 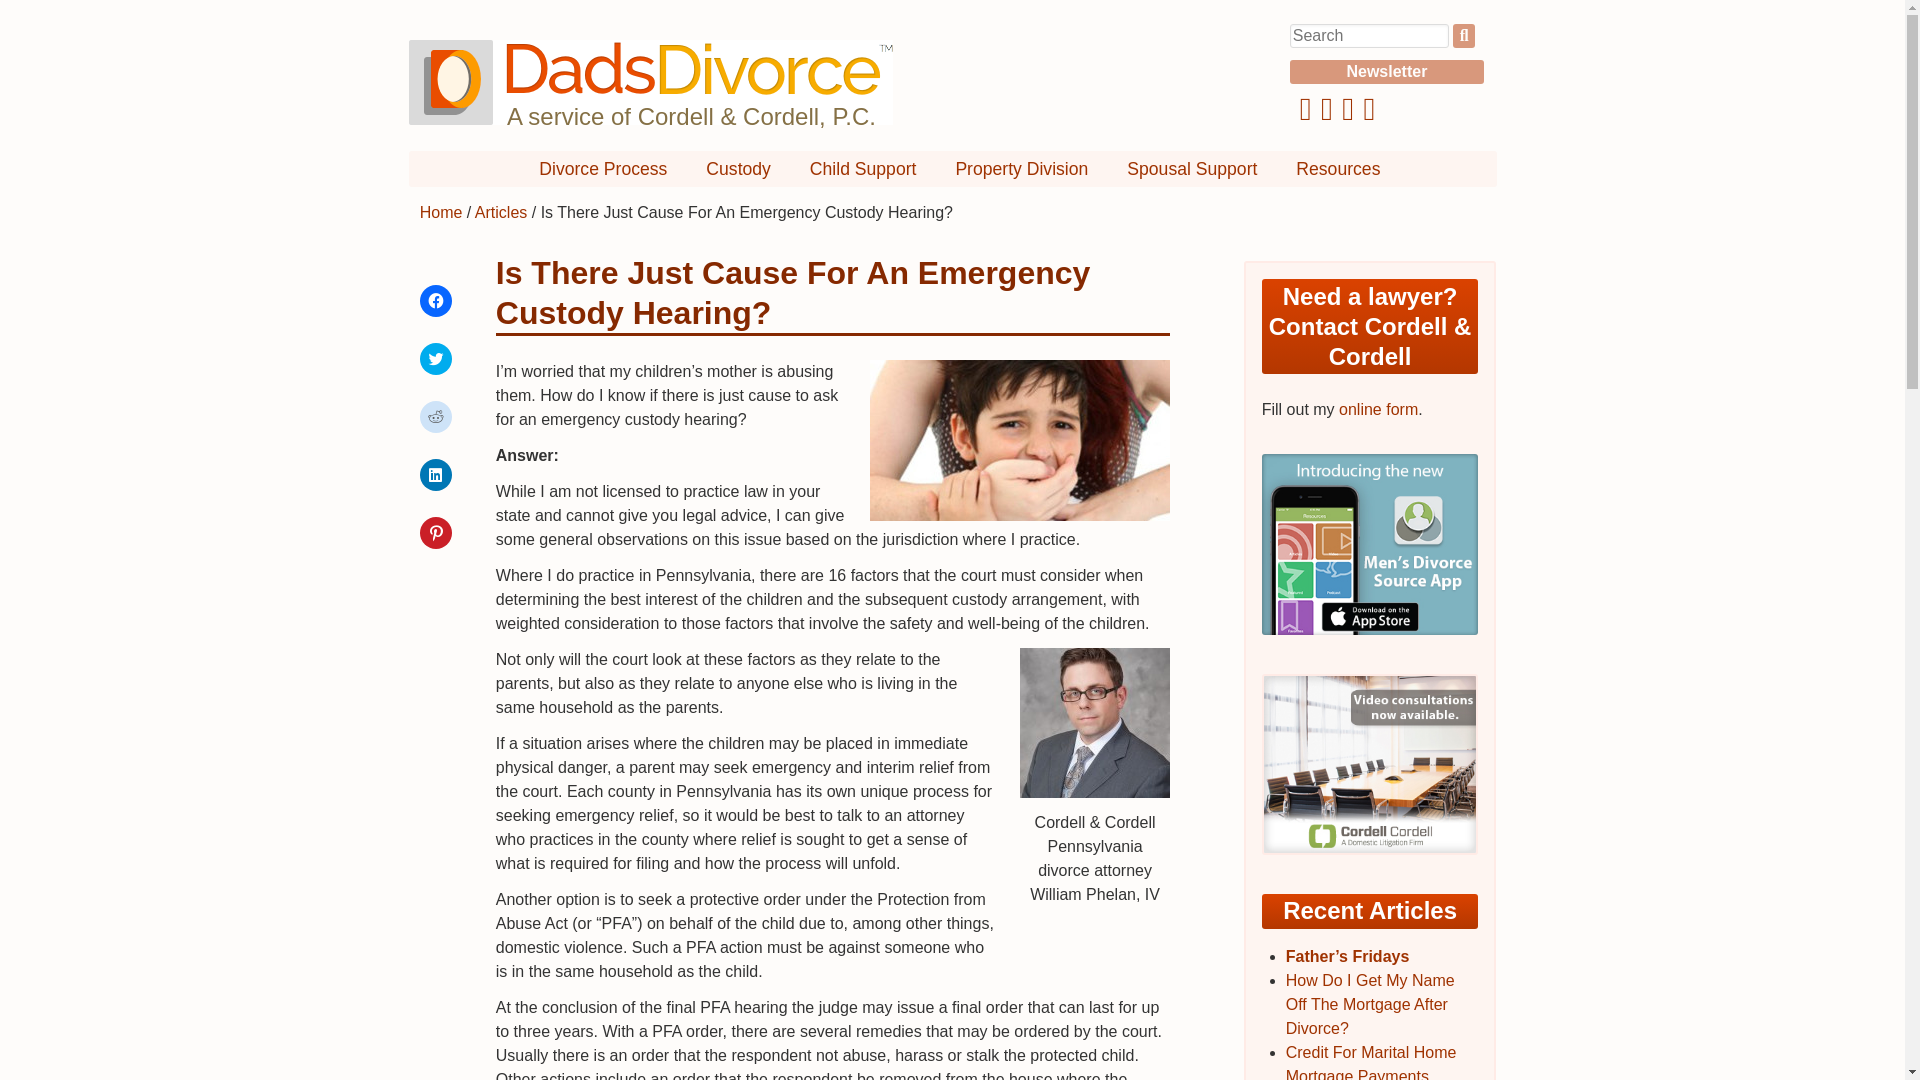 I want to click on Articles, so click(x=500, y=212).